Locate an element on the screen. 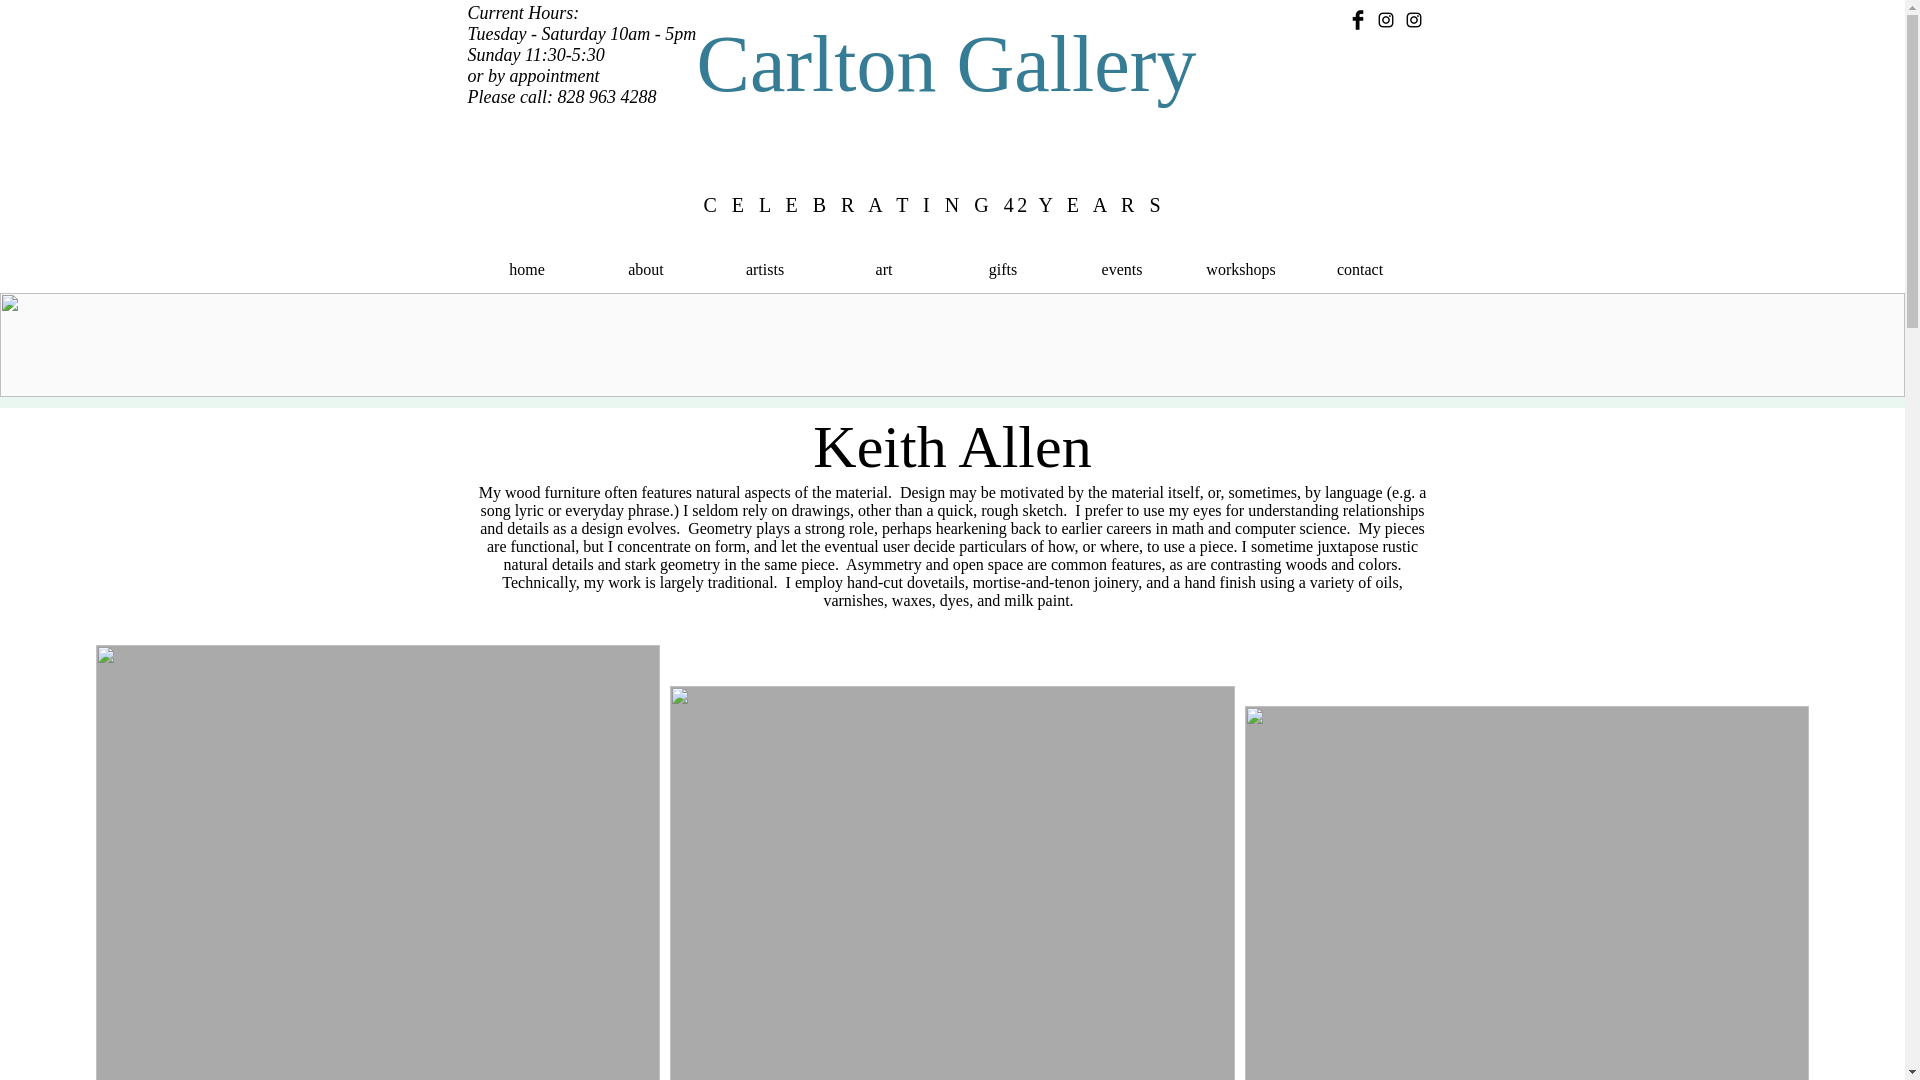  Carlton Gallery is located at coordinates (946, 64).